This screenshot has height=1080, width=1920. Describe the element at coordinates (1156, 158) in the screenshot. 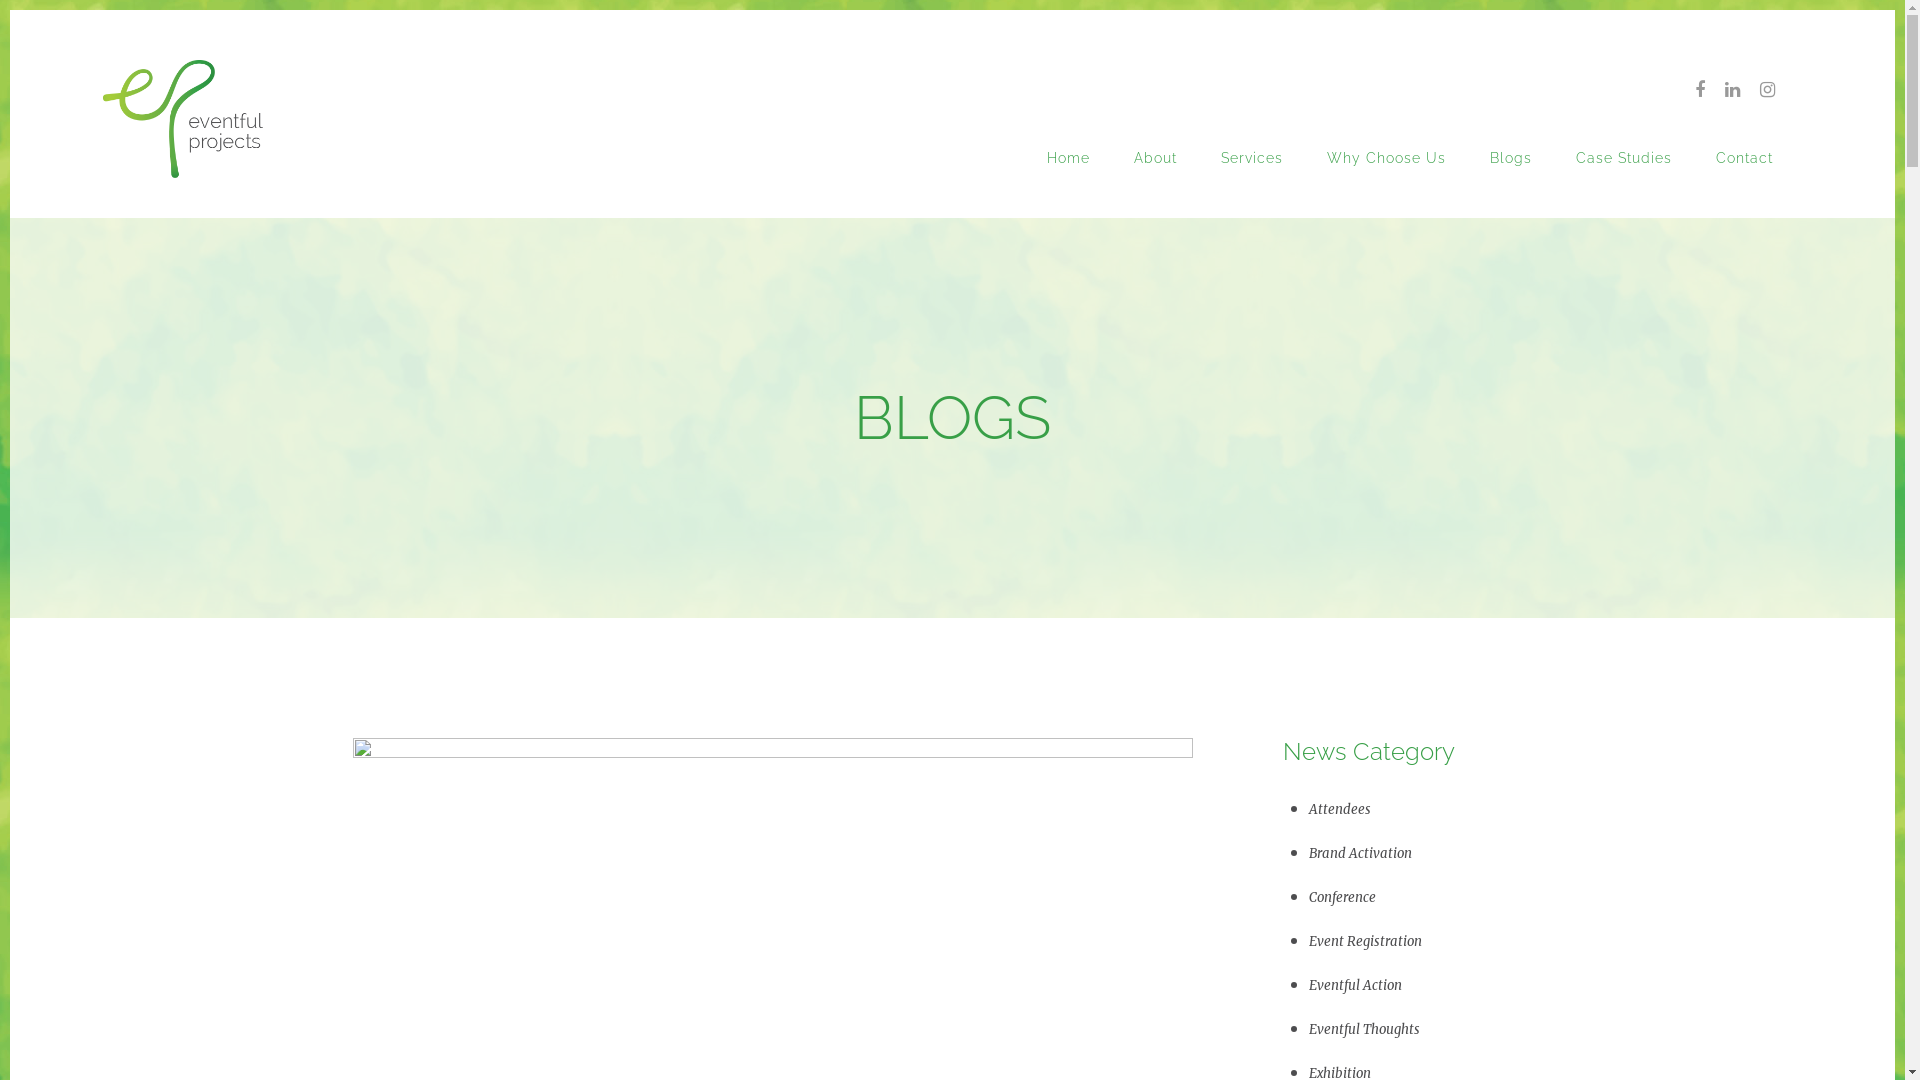

I see `About` at that location.